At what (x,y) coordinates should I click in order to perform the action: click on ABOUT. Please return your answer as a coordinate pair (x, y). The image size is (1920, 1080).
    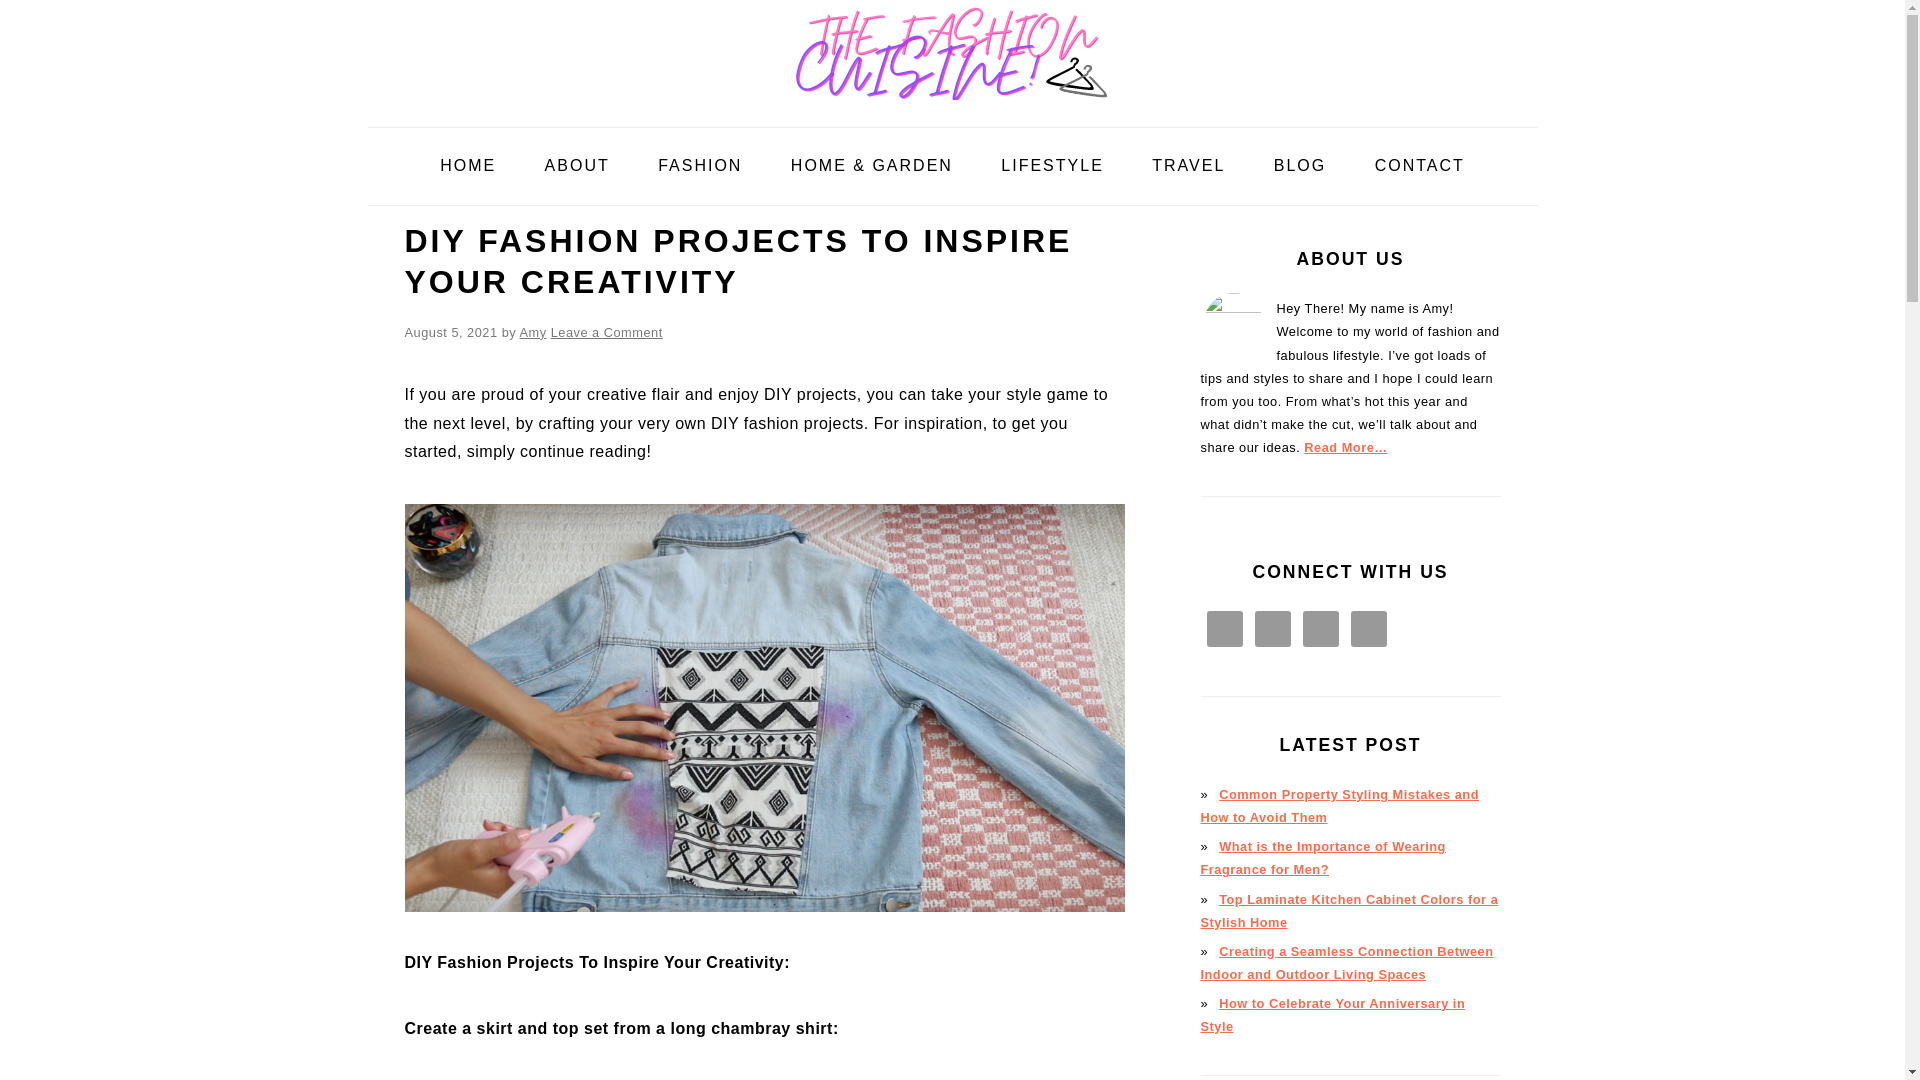
    Looking at the image, I should click on (578, 166).